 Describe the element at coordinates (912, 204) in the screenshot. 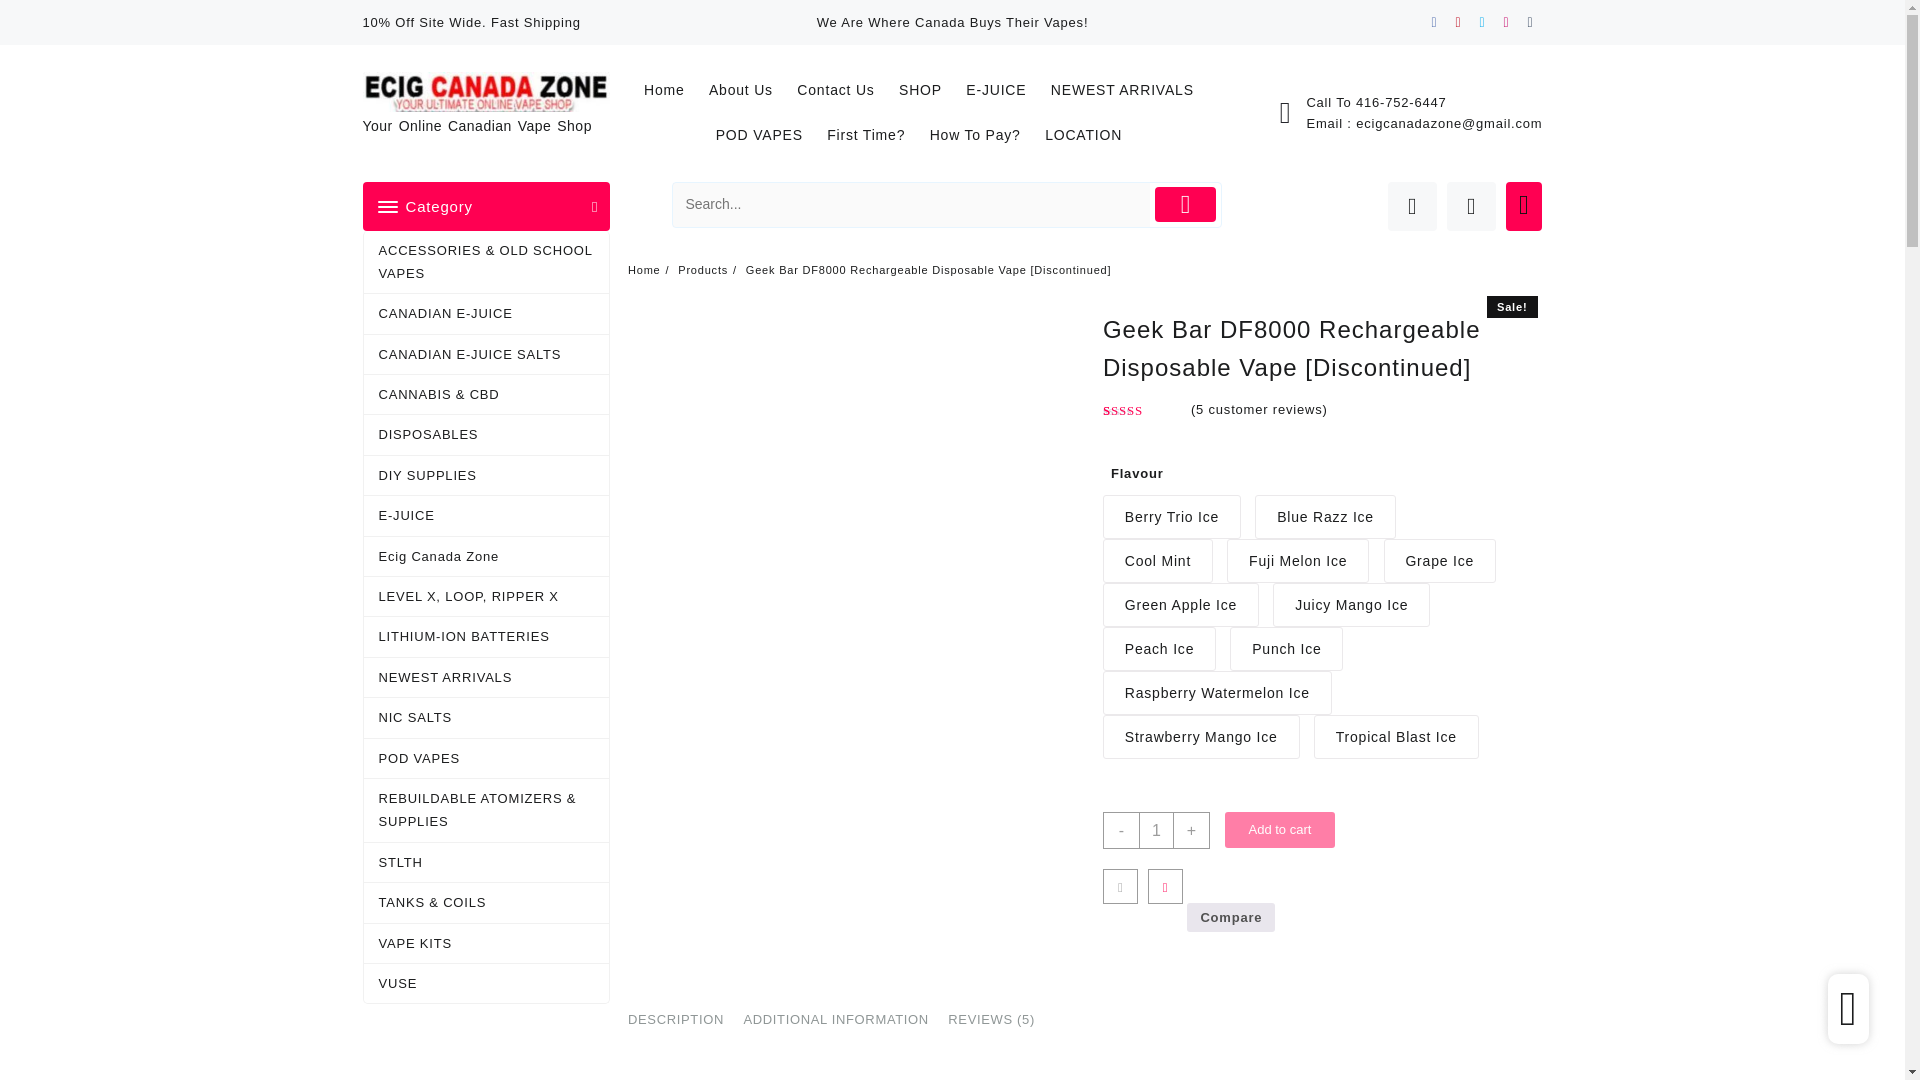

I see `Search` at that location.